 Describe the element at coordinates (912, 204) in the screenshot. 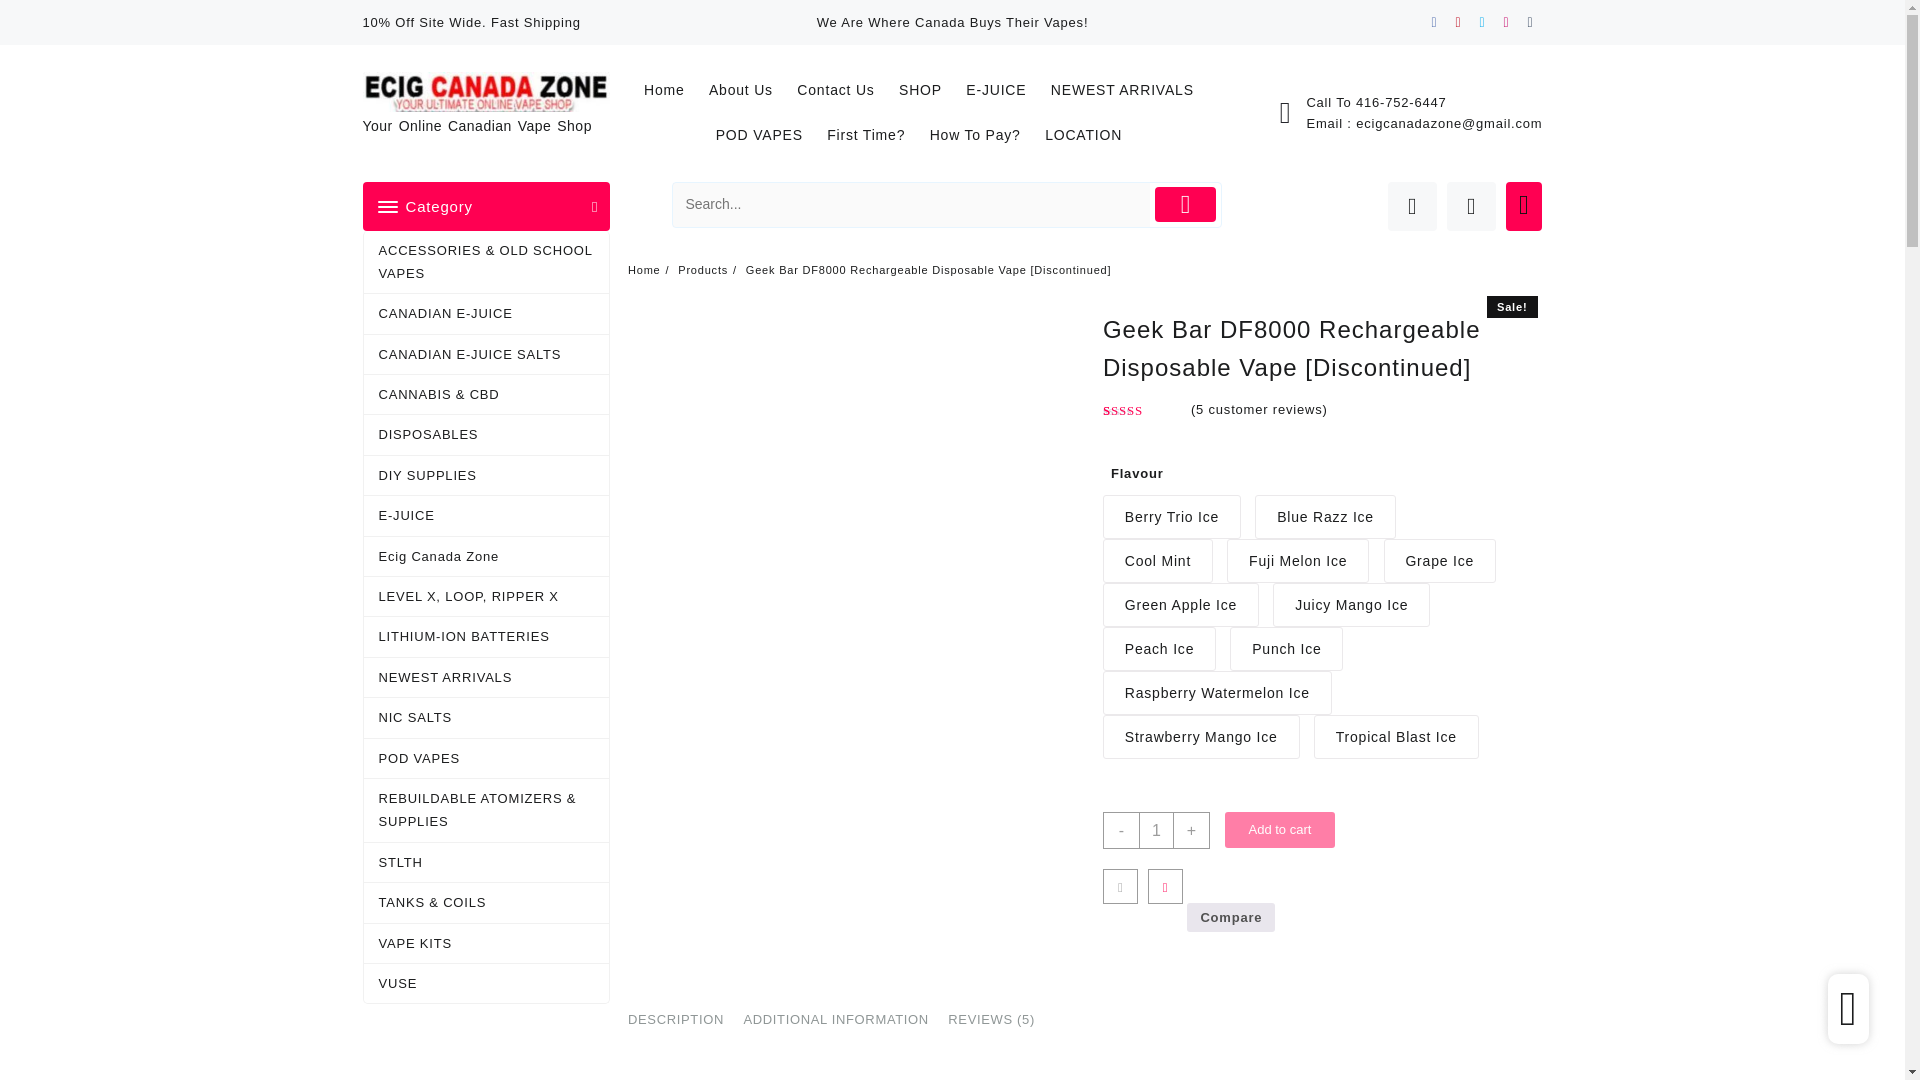

I see `Search` at that location.